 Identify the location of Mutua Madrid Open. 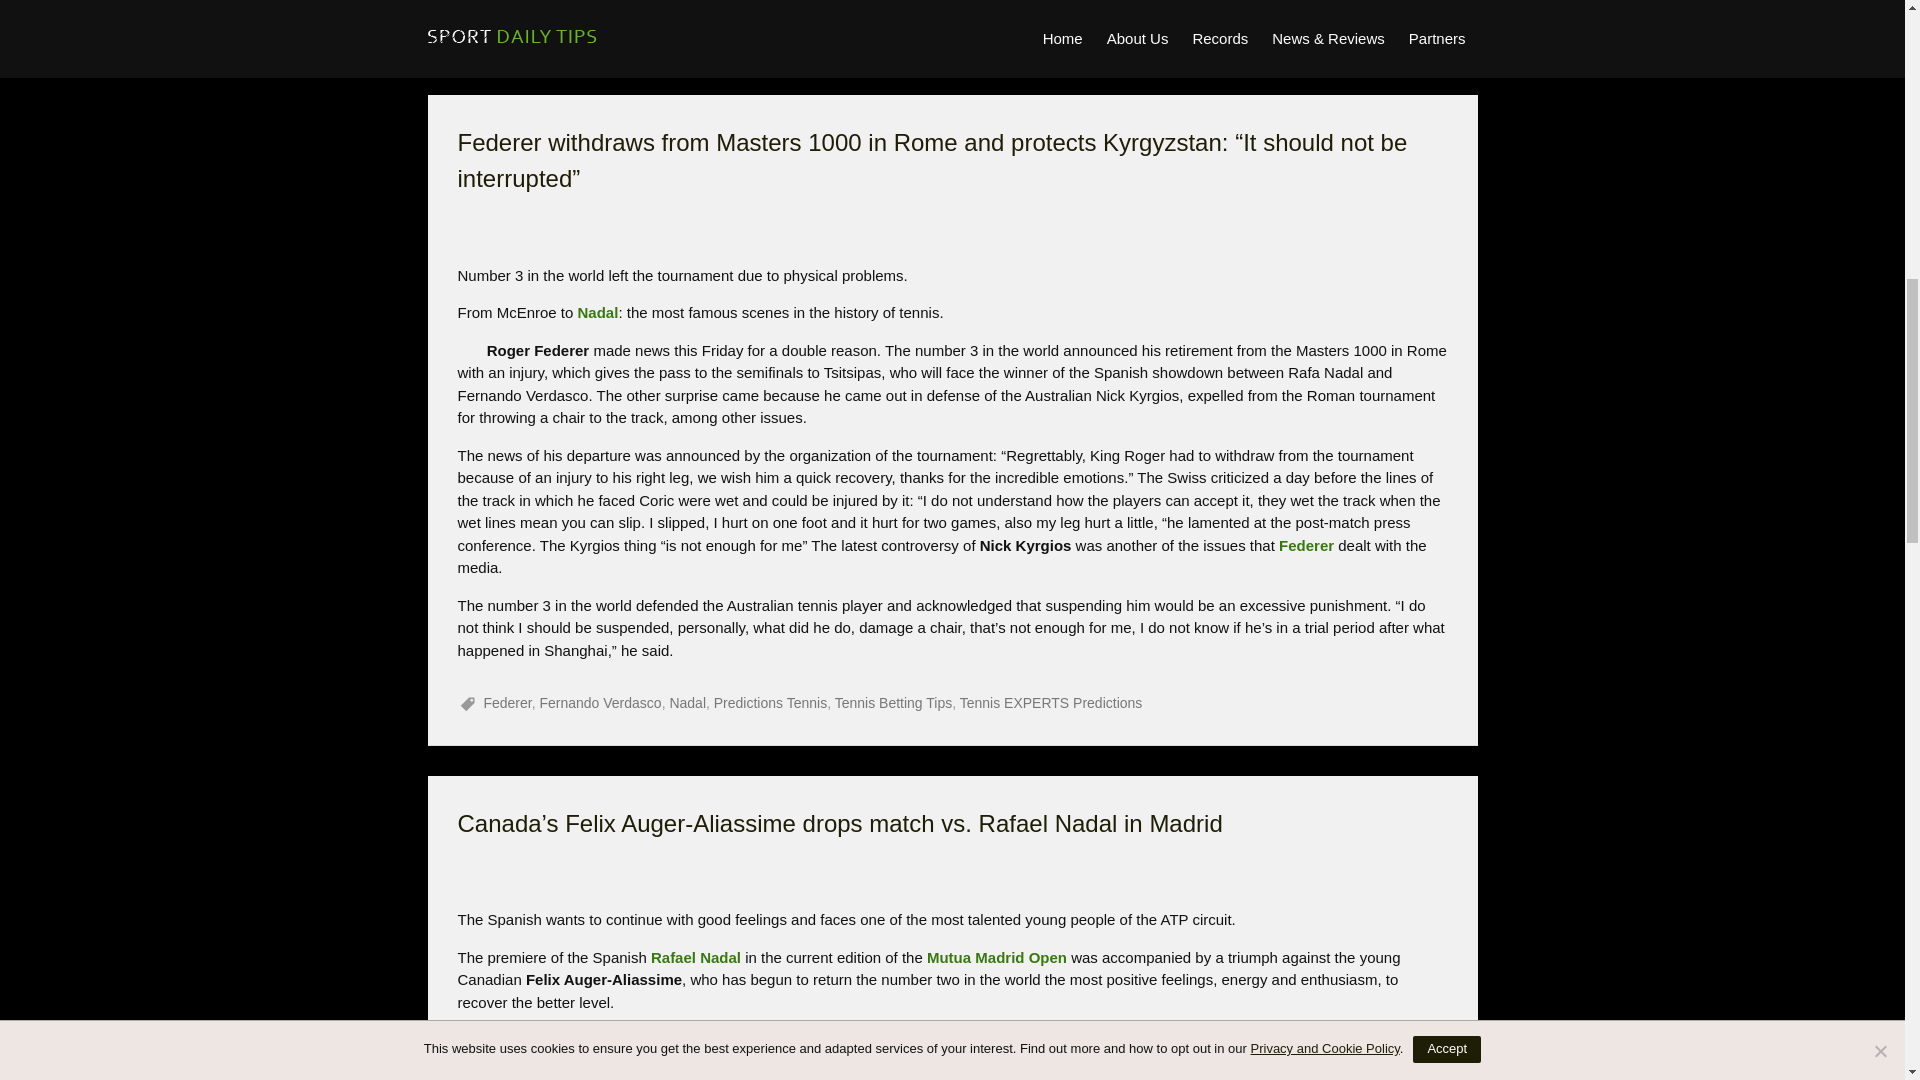
(995, 956).